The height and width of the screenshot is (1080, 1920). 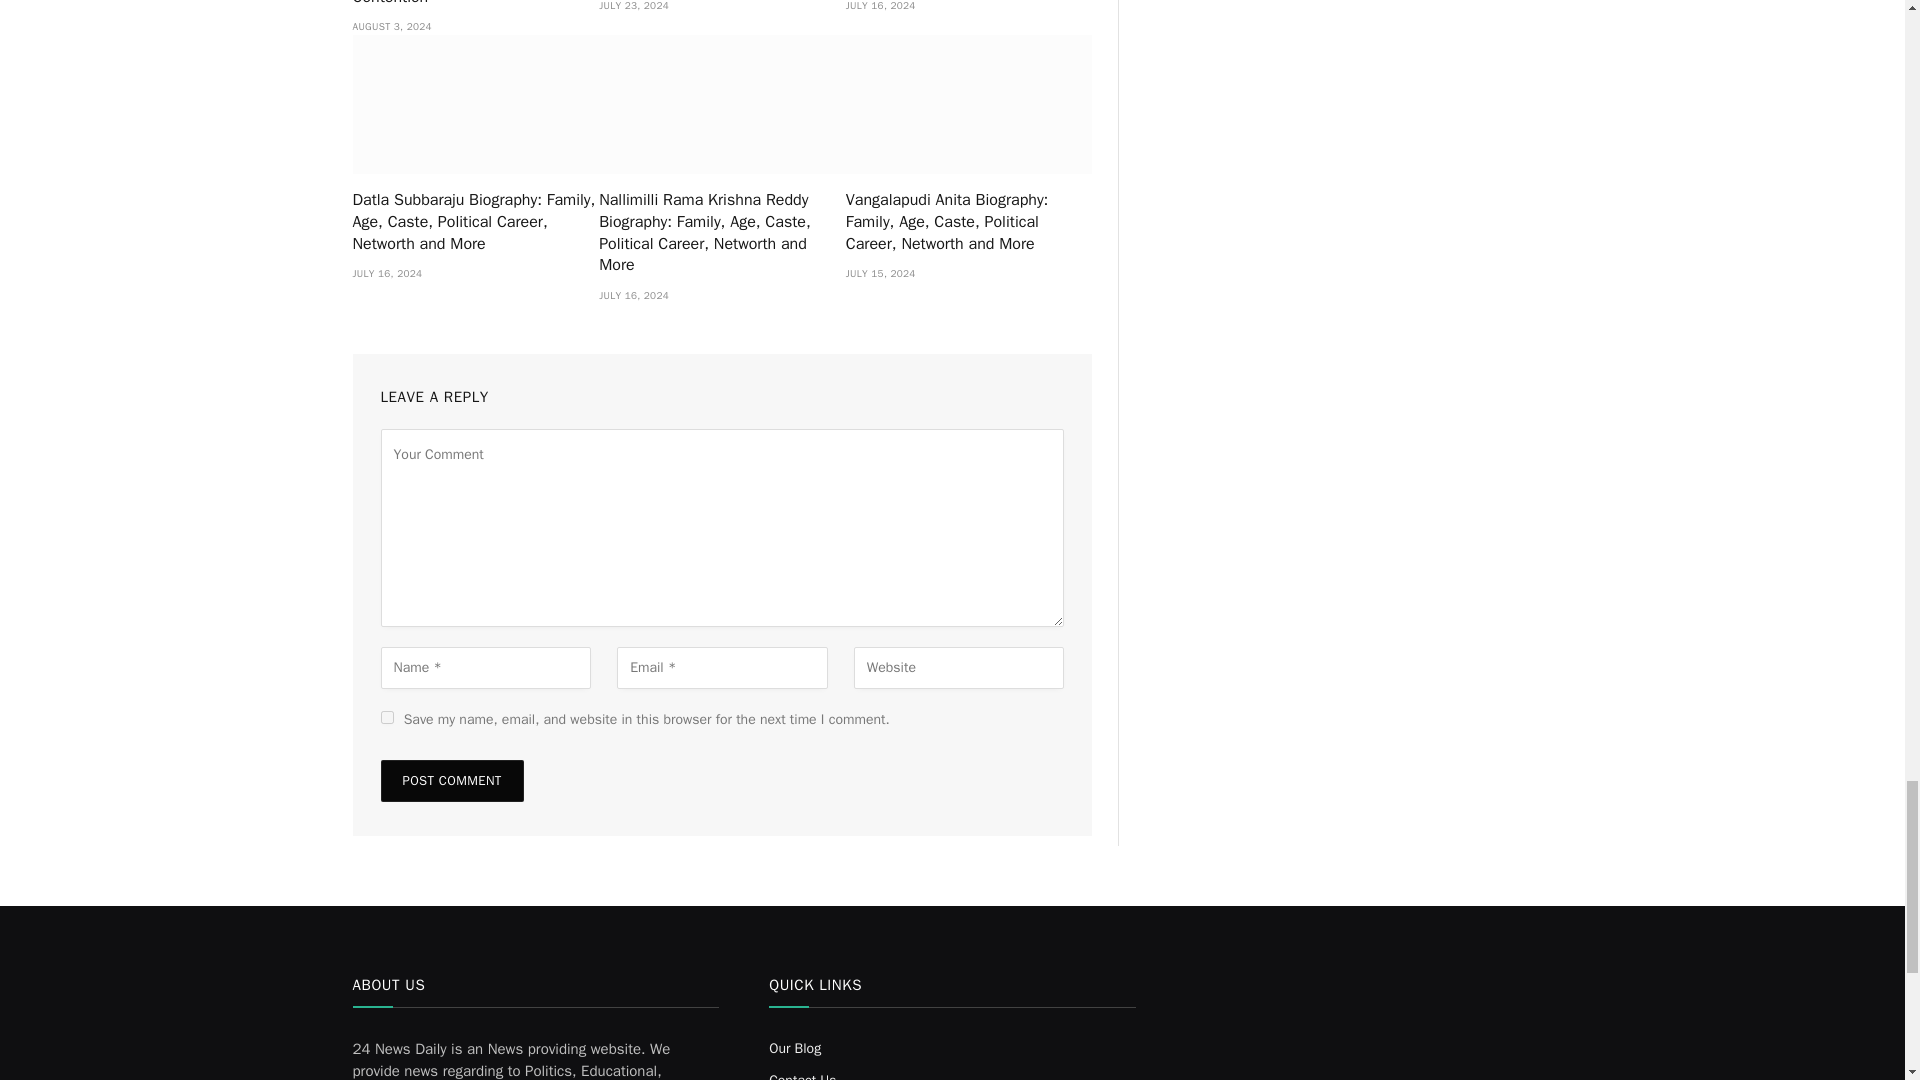 What do you see at coordinates (386, 716) in the screenshot?
I see `yes` at bounding box center [386, 716].